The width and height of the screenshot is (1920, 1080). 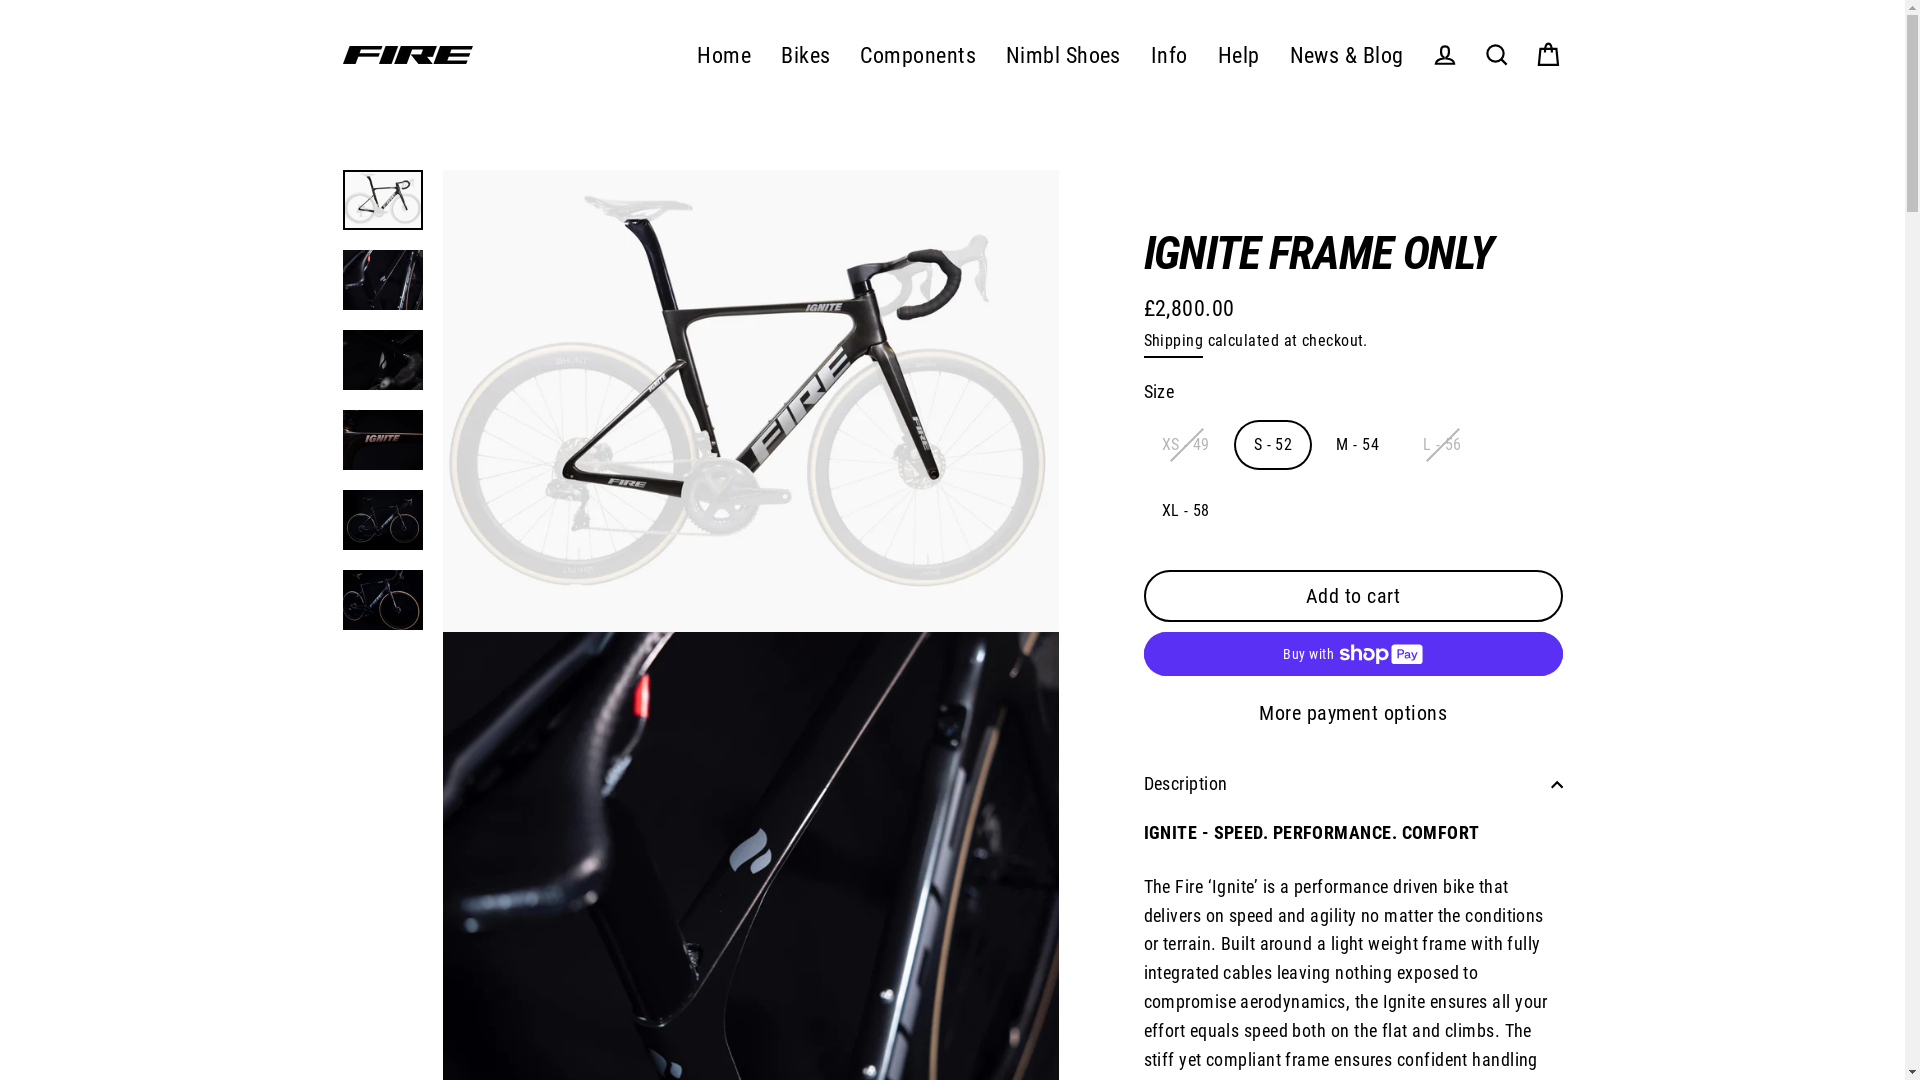 What do you see at coordinates (0, 0) in the screenshot?
I see `Skip to content` at bounding box center [0, 0].